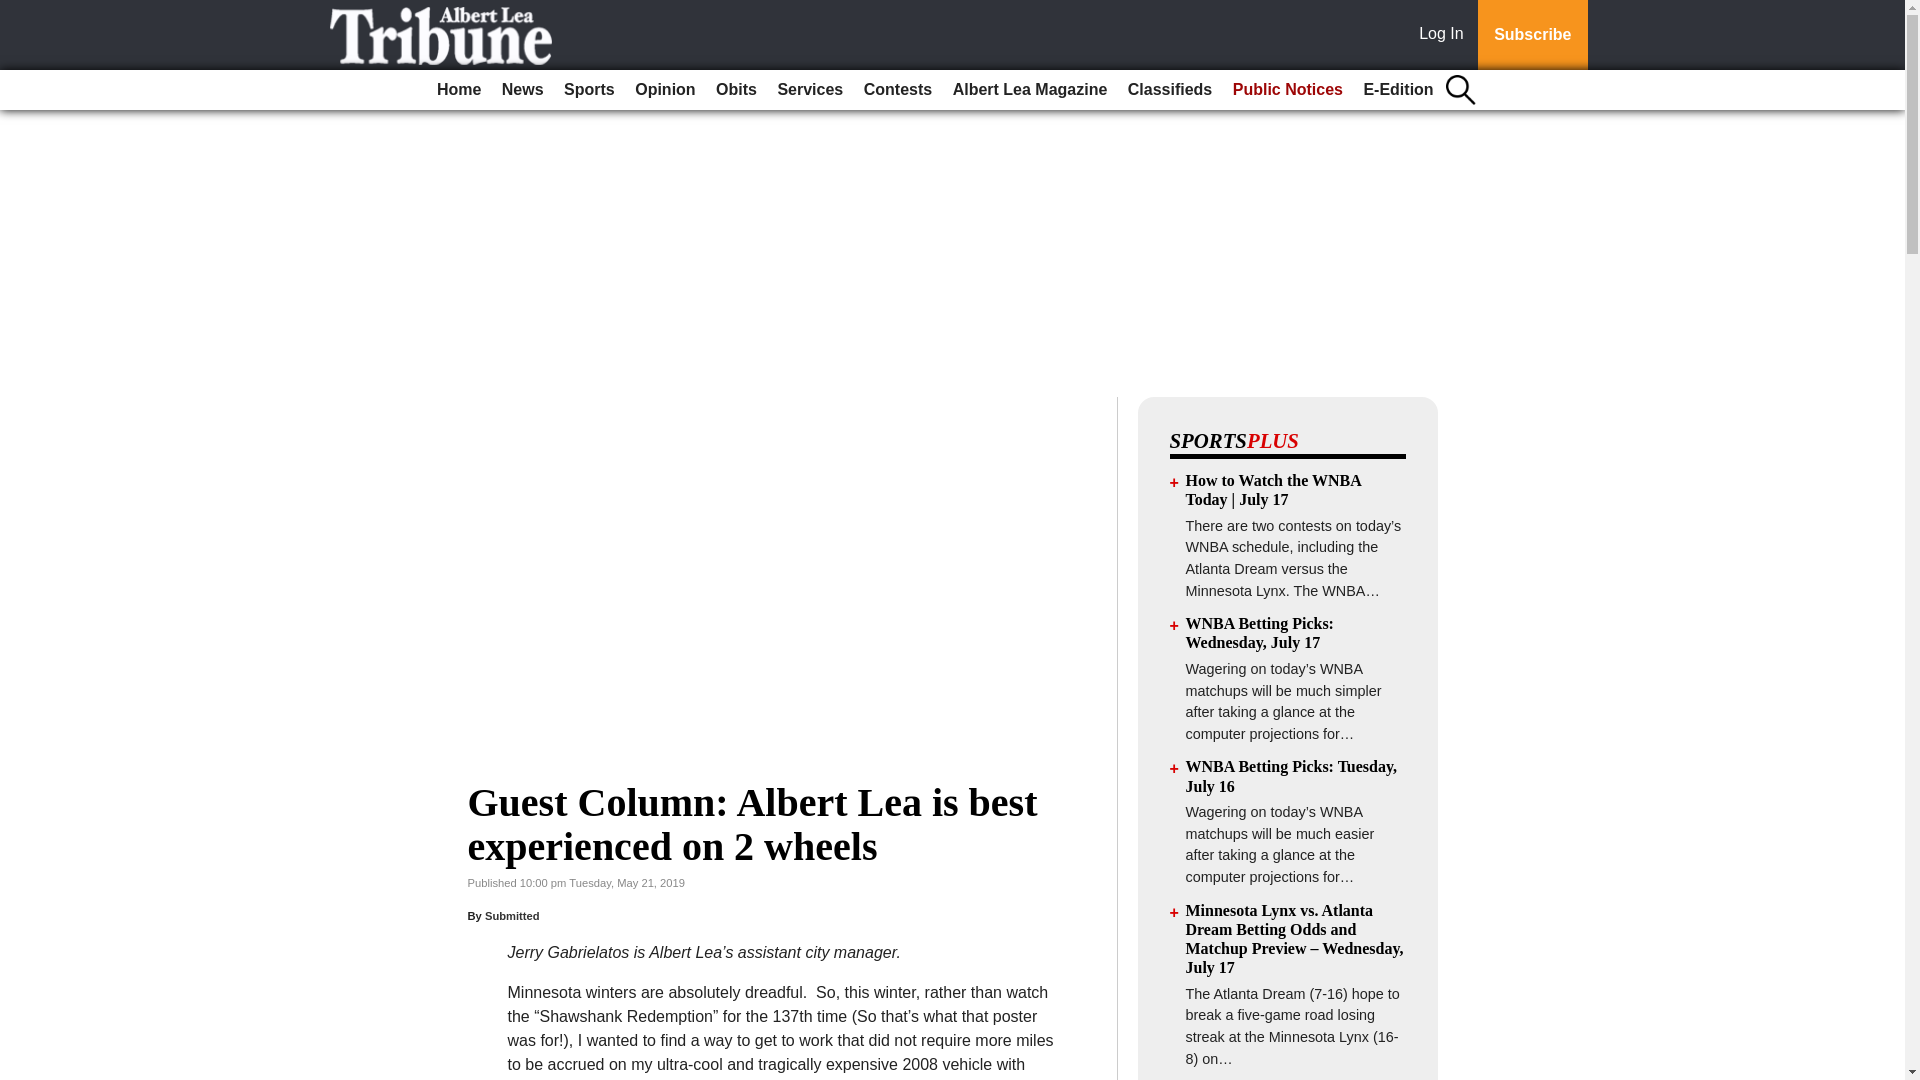  Describe the element at coordinates (664, 90) in the screenshot. I see `Opinion` at that location.